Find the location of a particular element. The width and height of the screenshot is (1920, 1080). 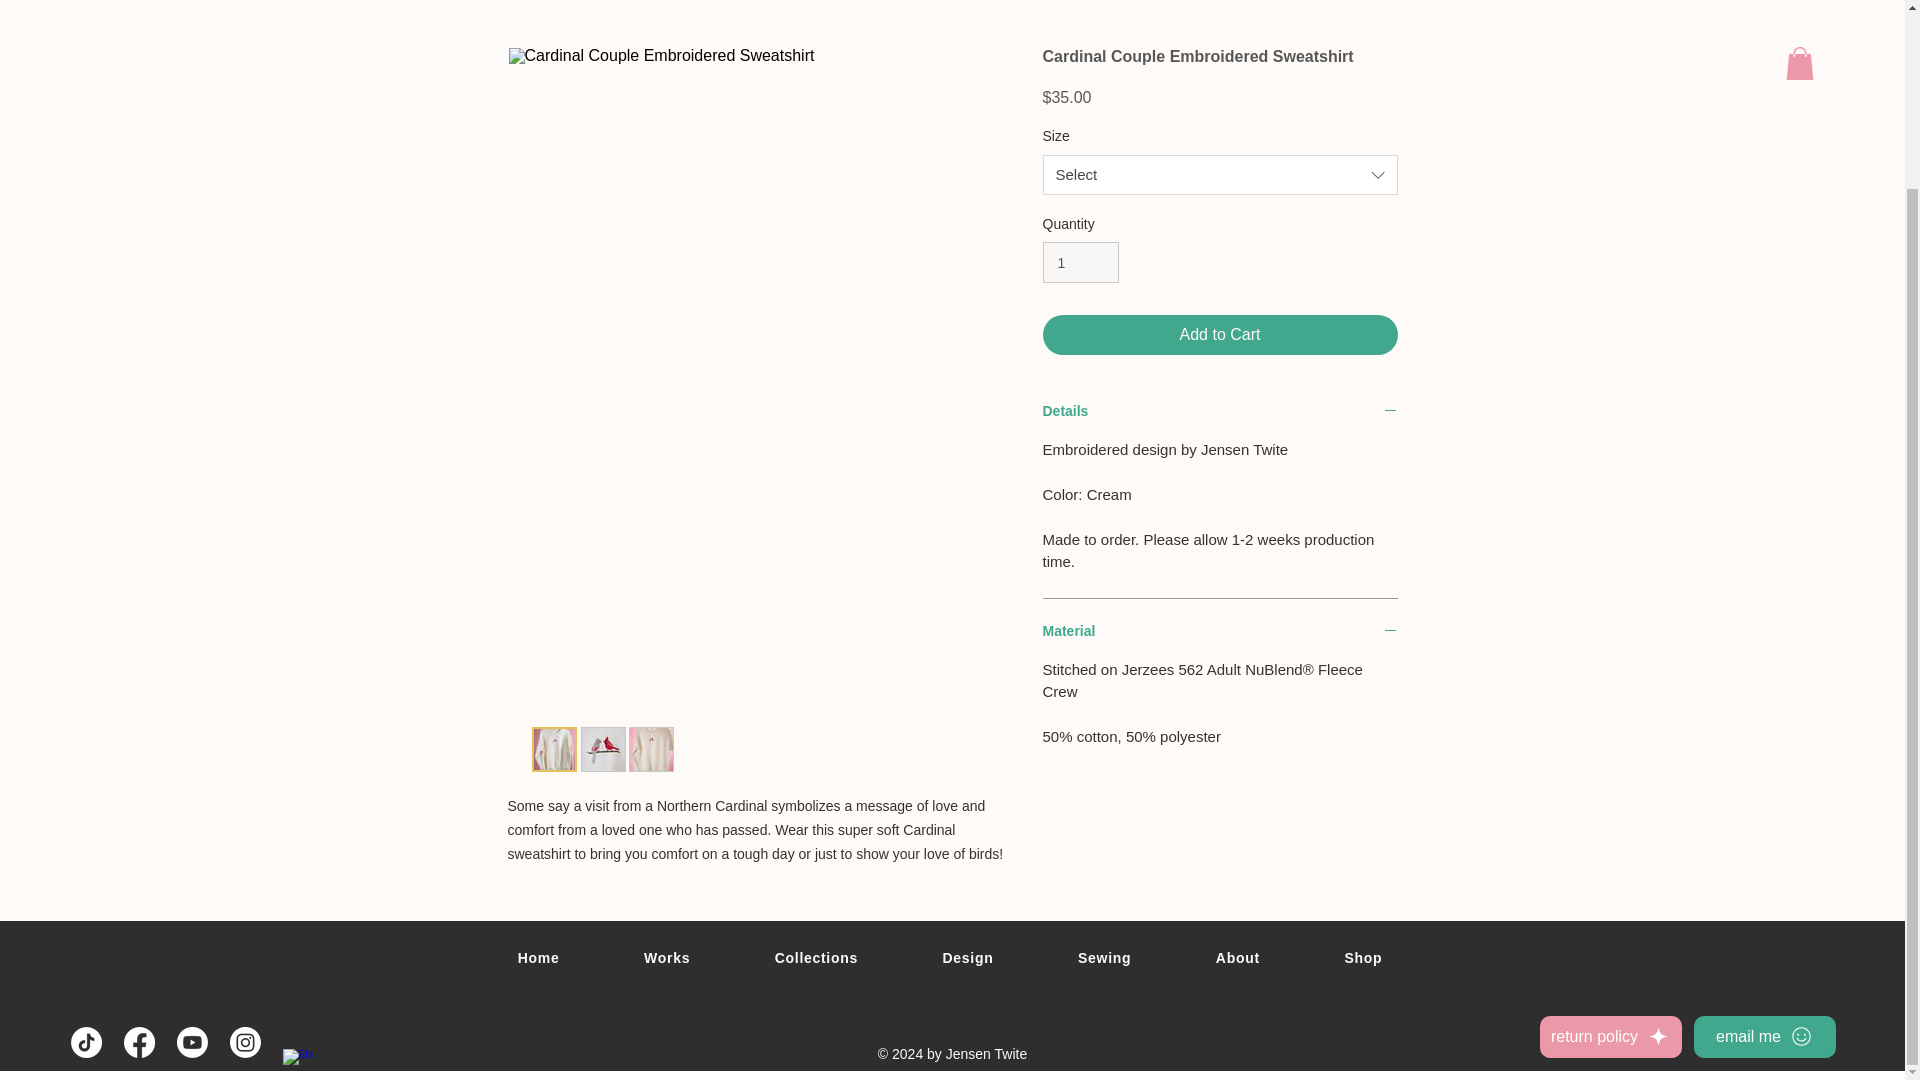

Select is located at coordinates (1220, 175).